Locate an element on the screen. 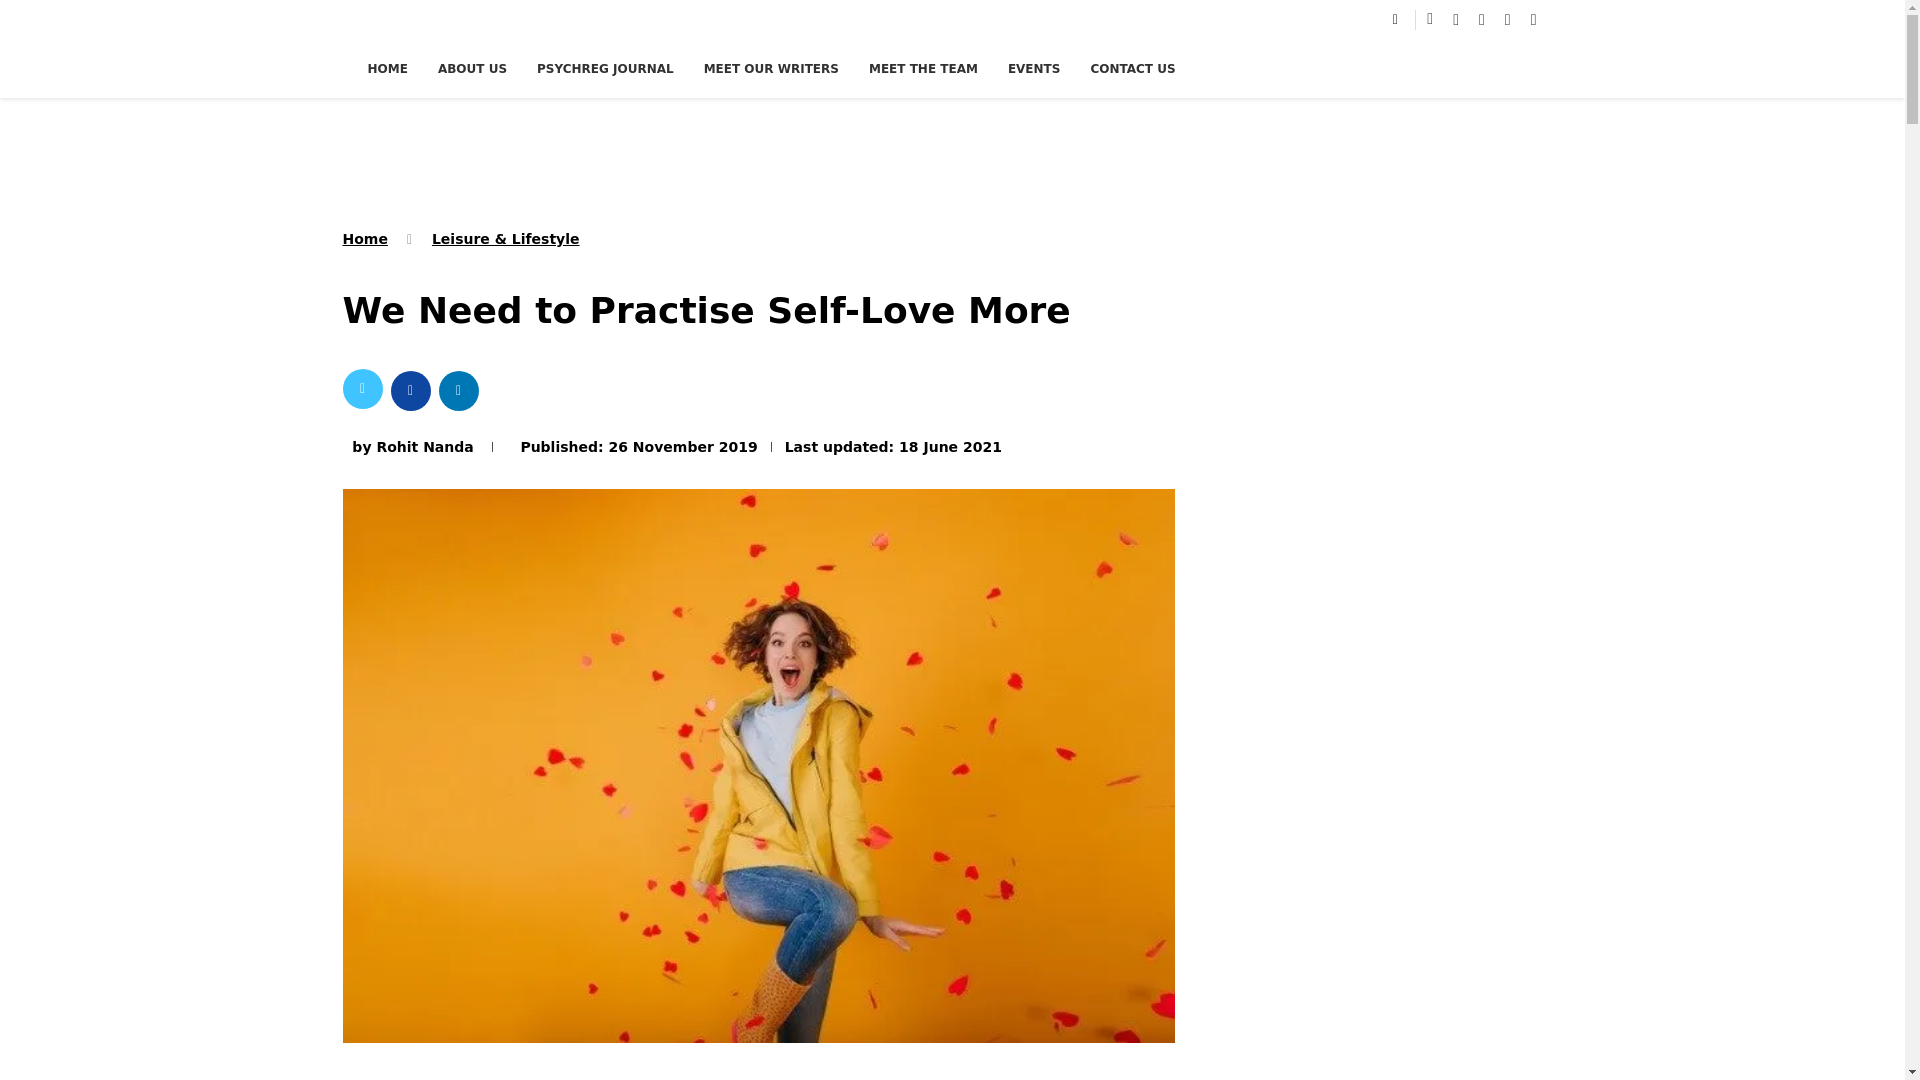 The width and height of the screenshot is (1920, 1080). PSYCHREG JOURNAL is located at coordinates (605, 68).